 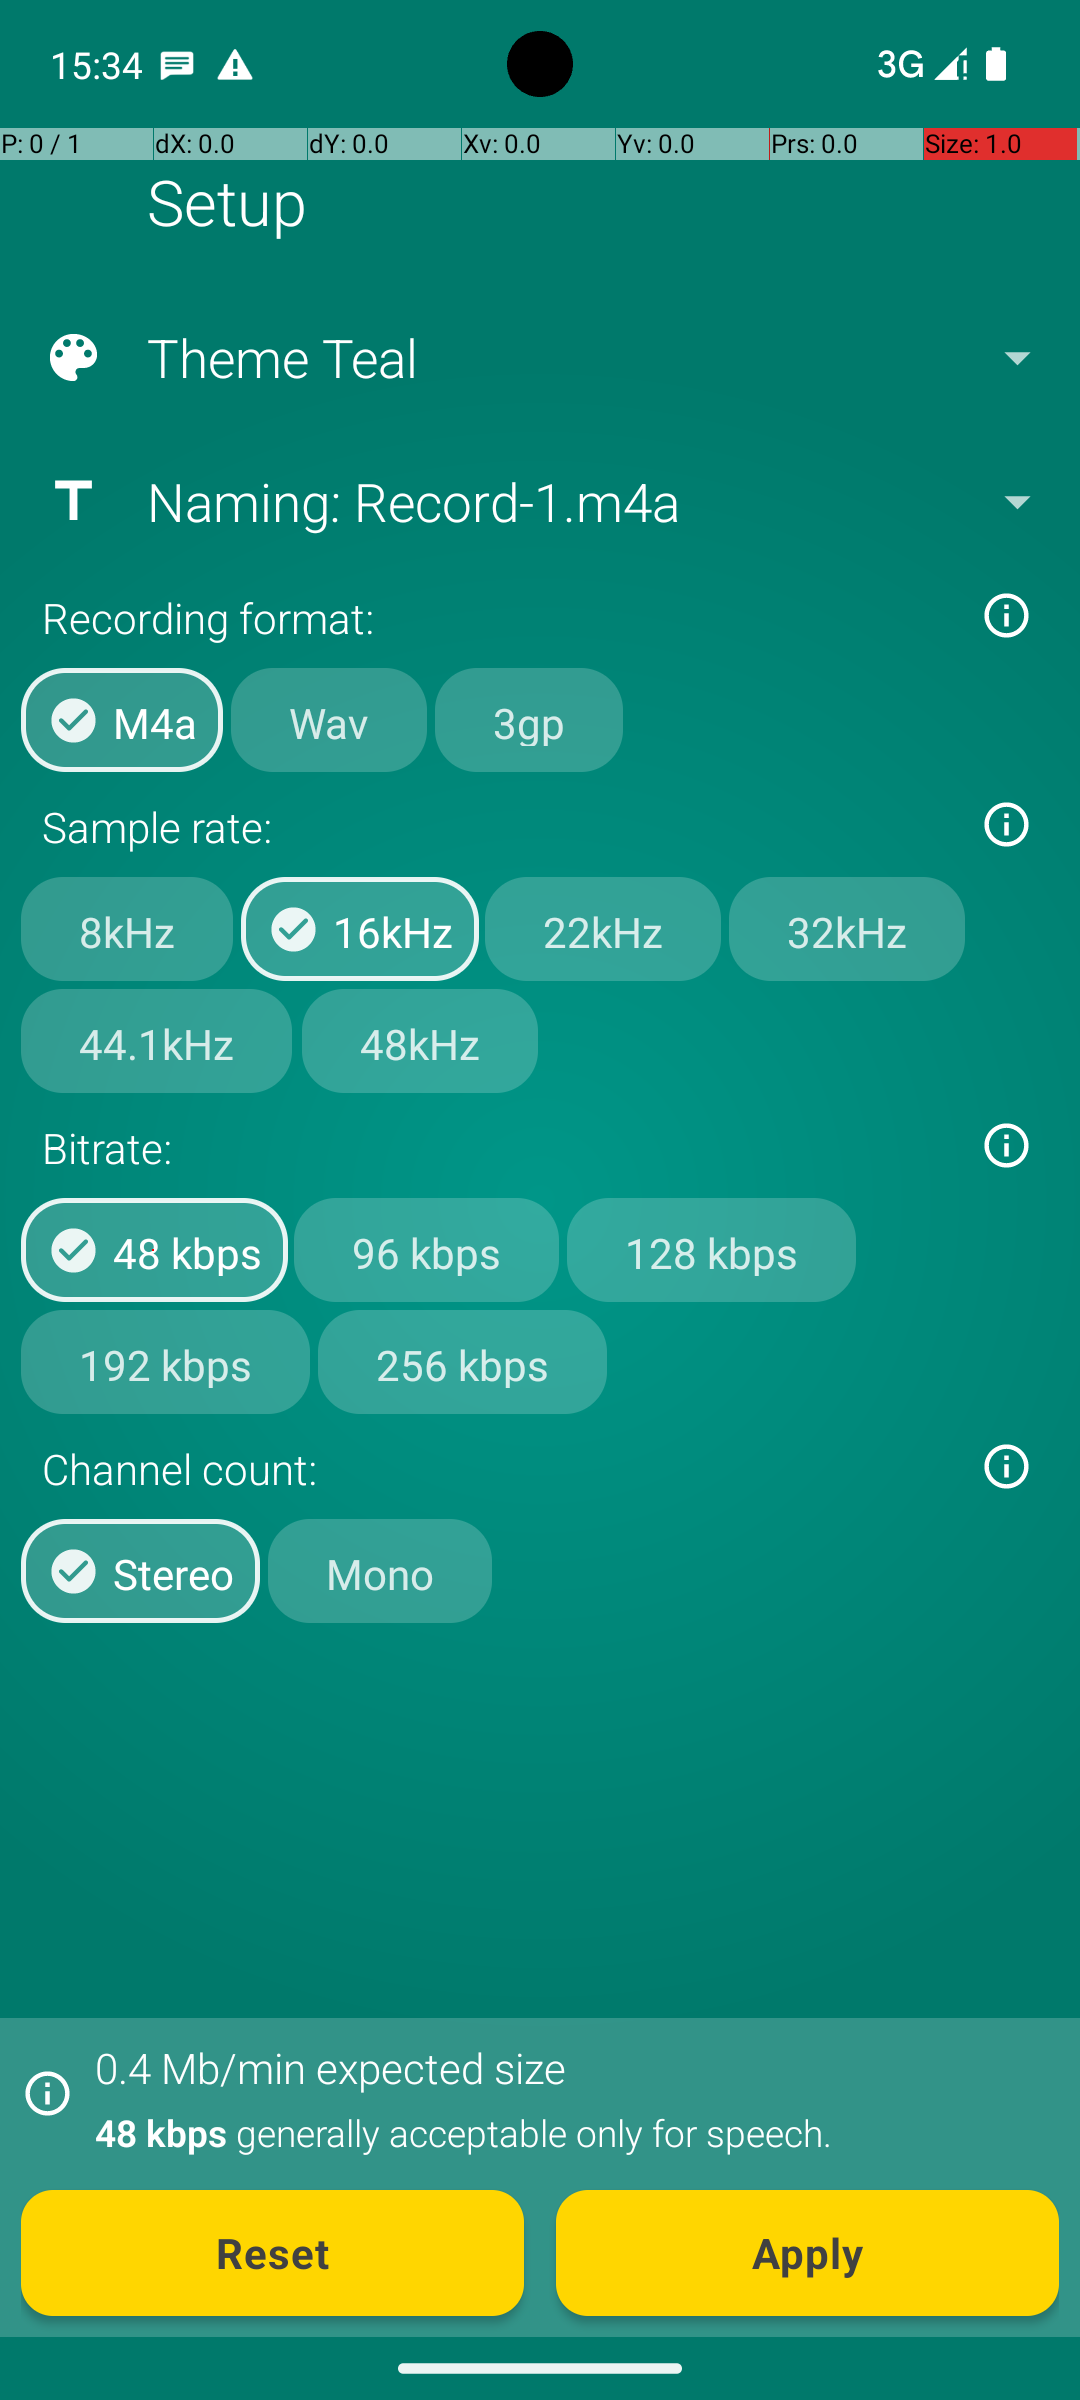 I want to click on 128 kbps, so click(x=712, y=1250).